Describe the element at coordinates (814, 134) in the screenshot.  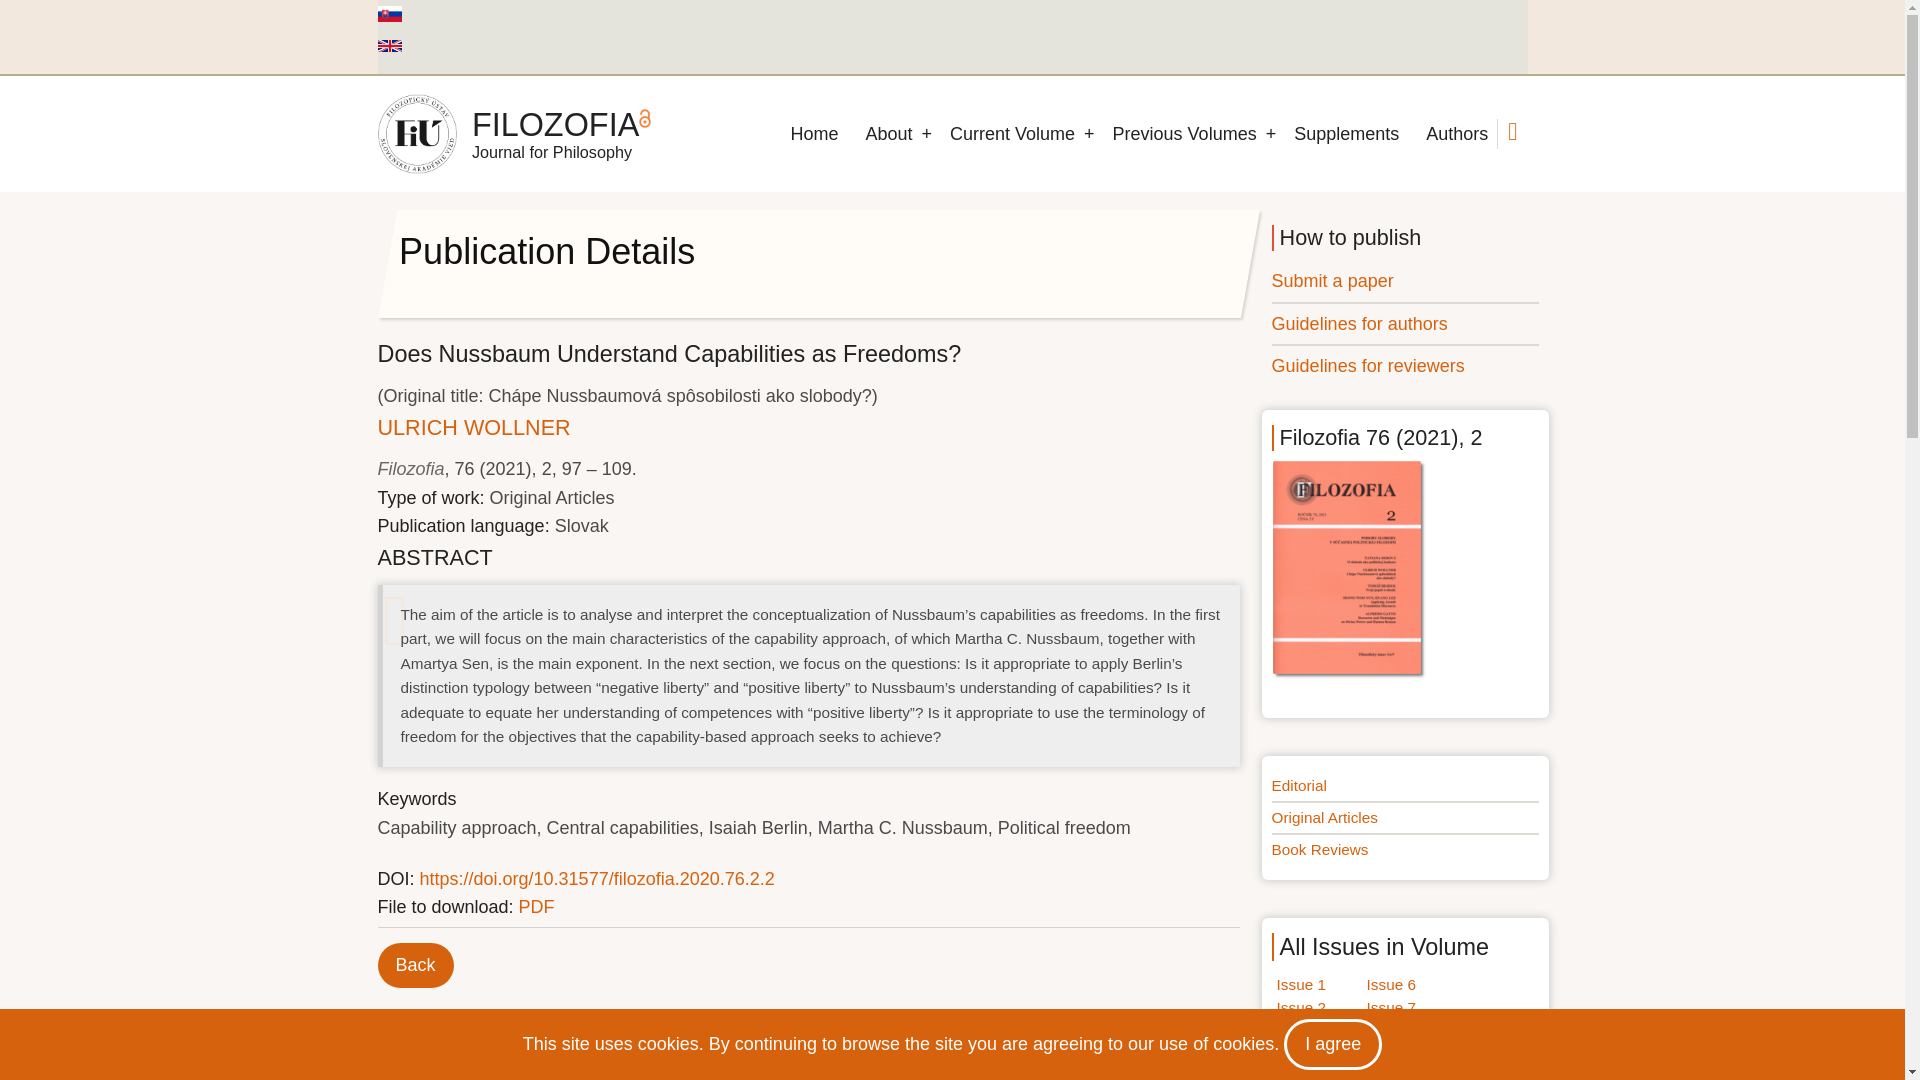
I see `Home` at that location.